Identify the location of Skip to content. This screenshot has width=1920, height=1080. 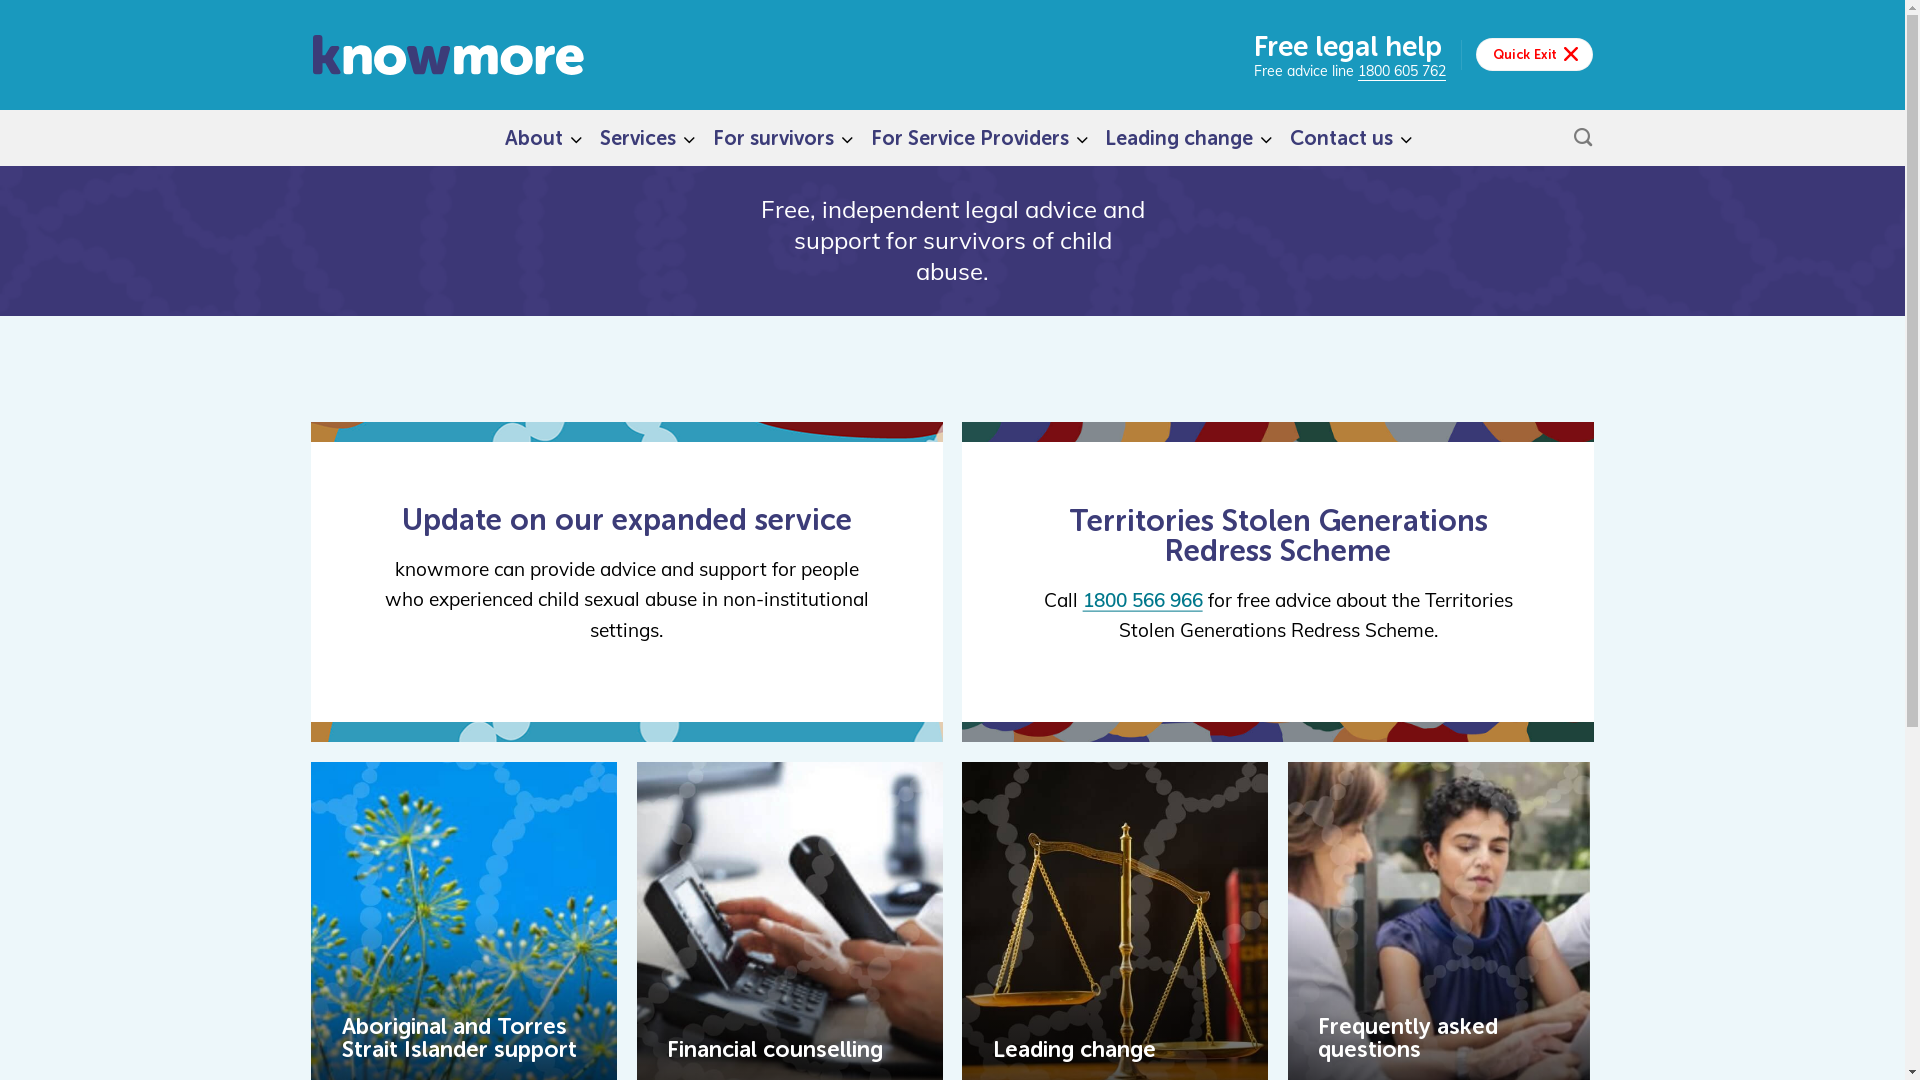
(0, 0).